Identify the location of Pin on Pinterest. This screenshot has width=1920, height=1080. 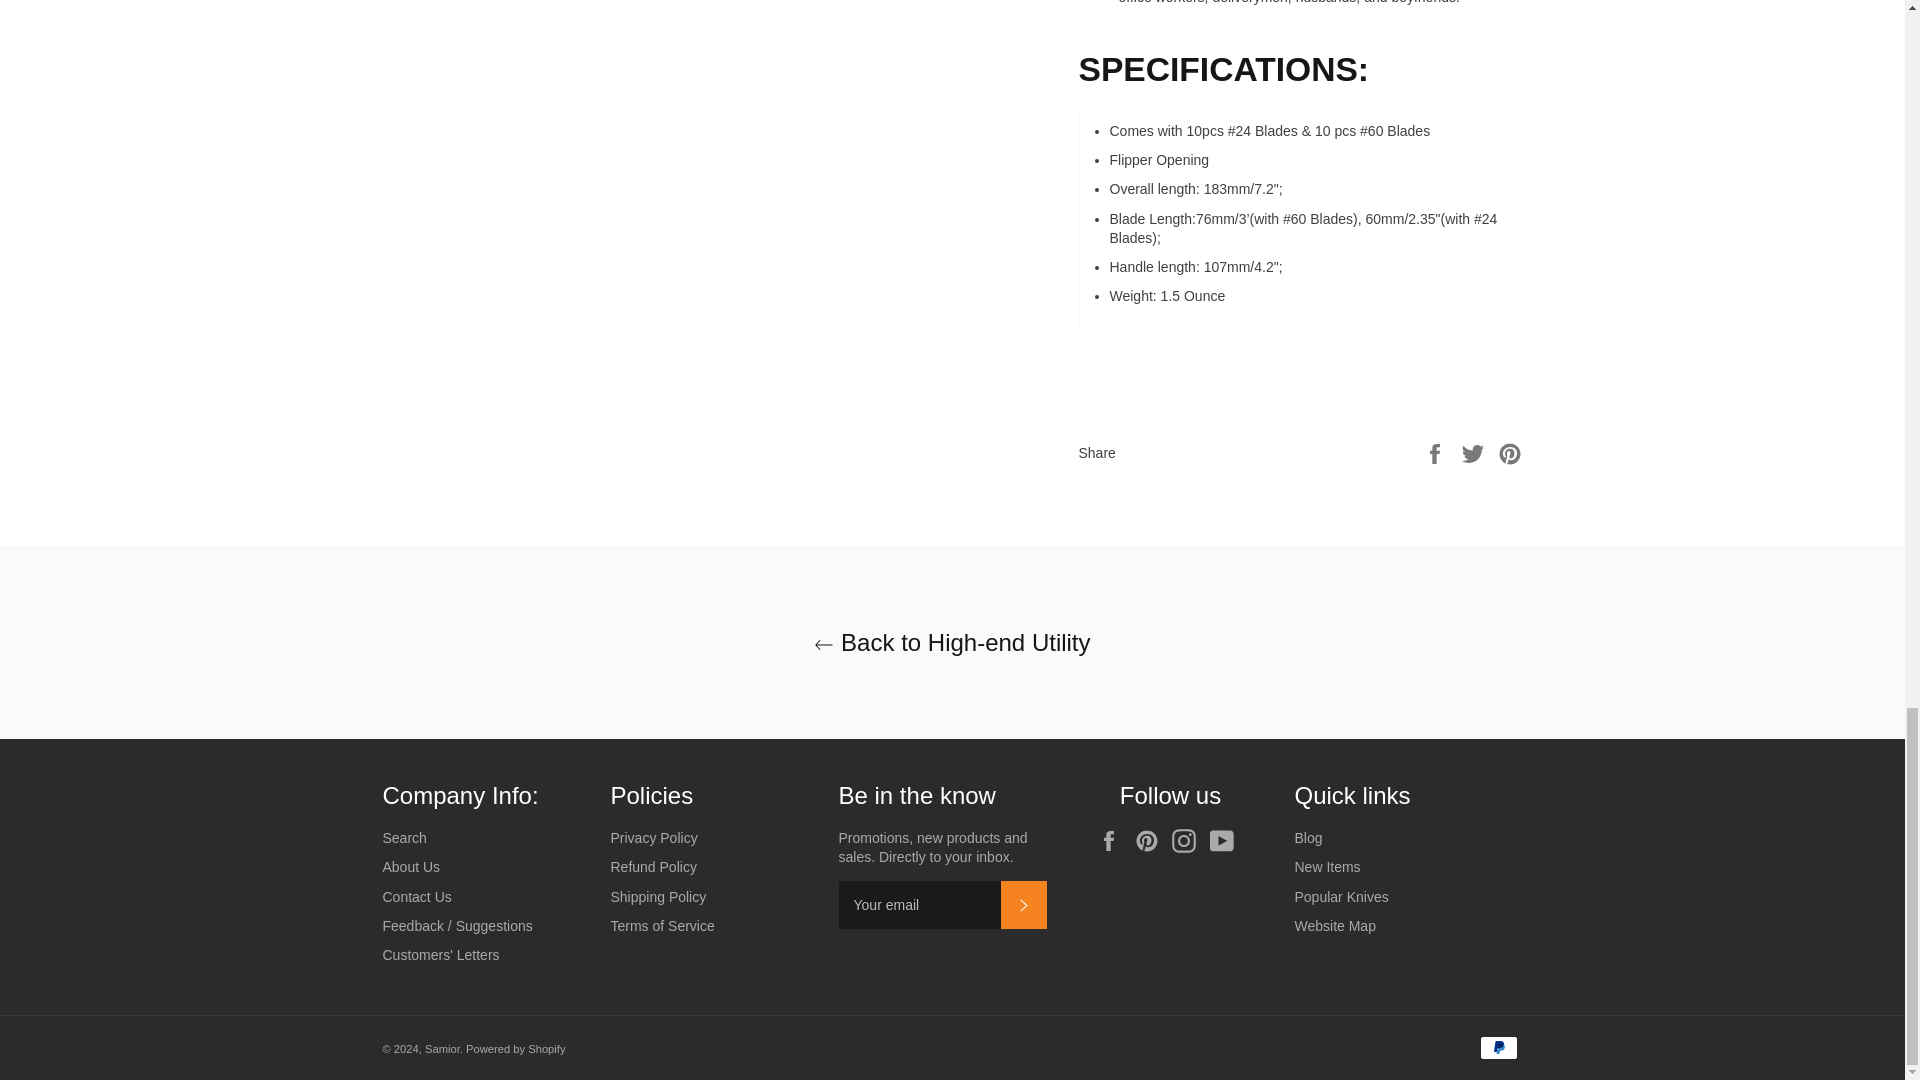
(1510, 452).